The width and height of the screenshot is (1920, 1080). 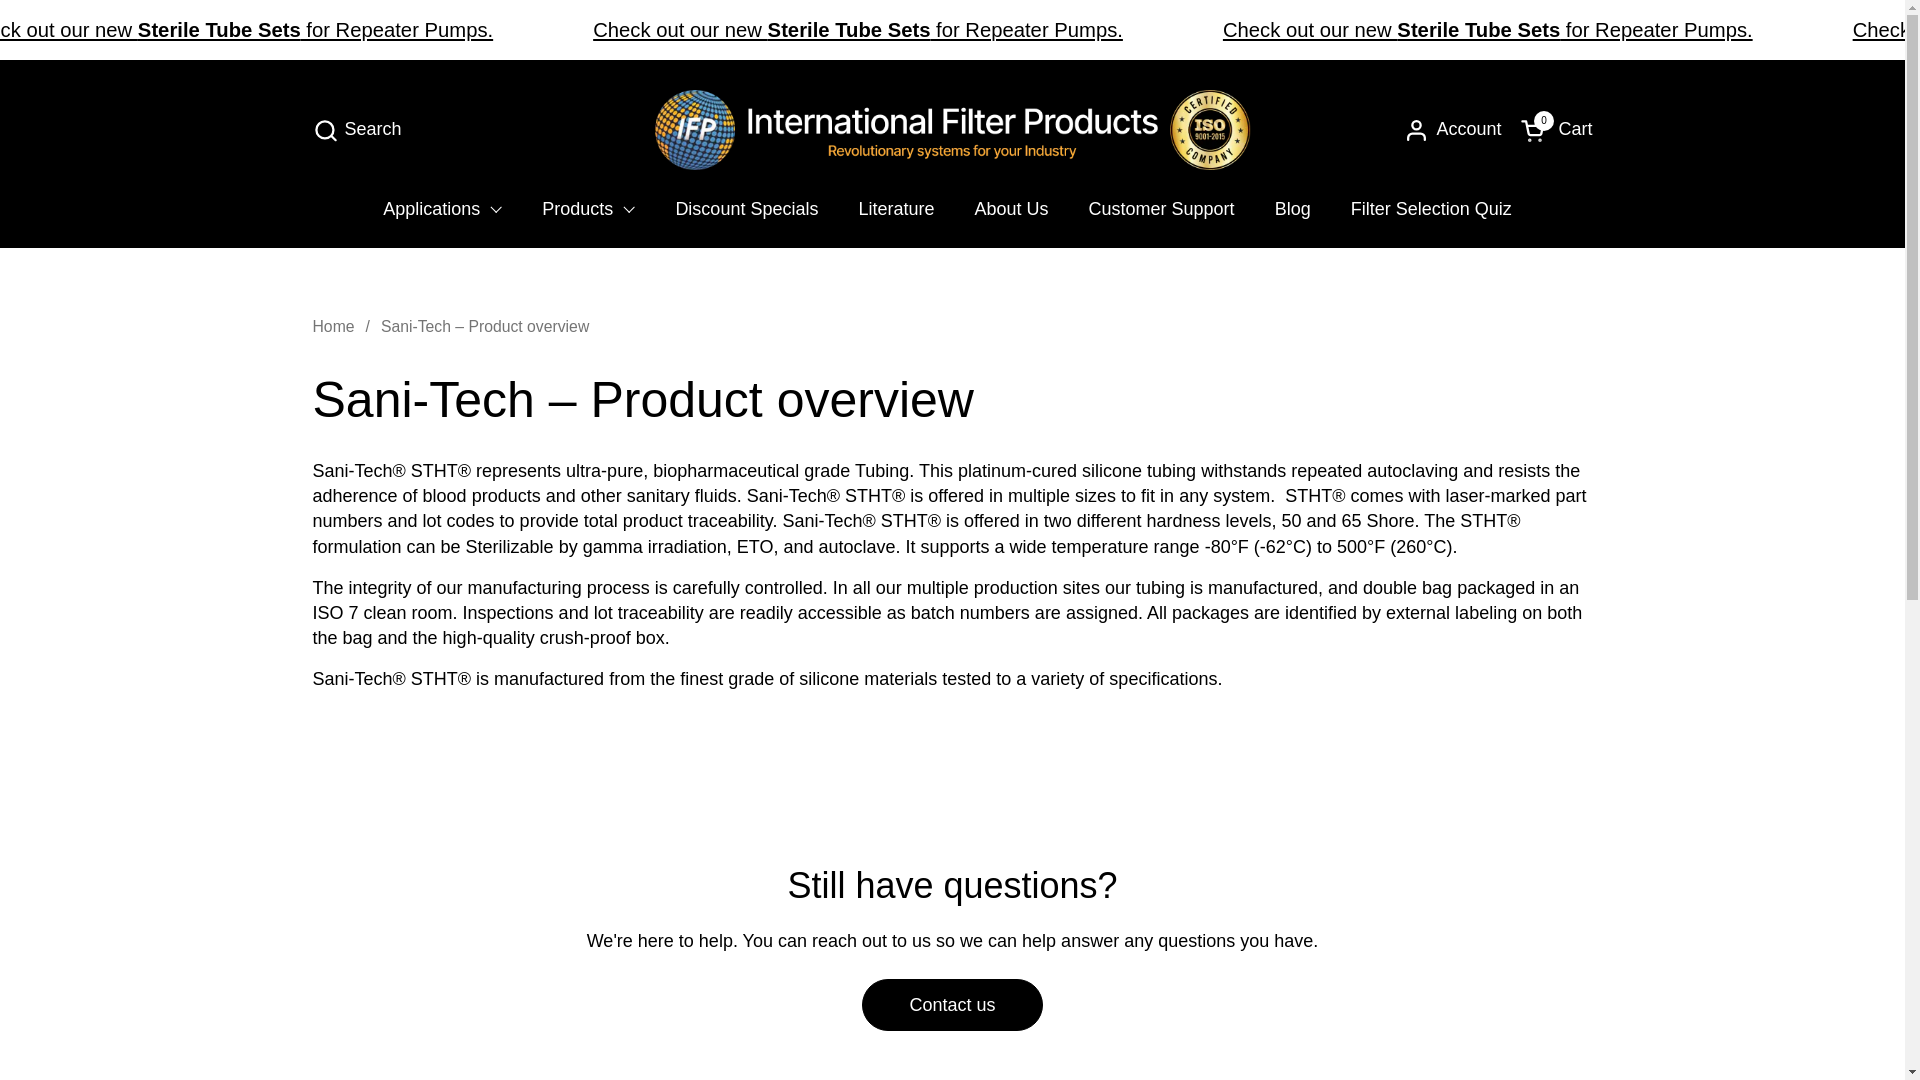 What do you see at coordinates (356, 130) in the screenshot?
I see `Skip to content` at bounding box center [356, 130].